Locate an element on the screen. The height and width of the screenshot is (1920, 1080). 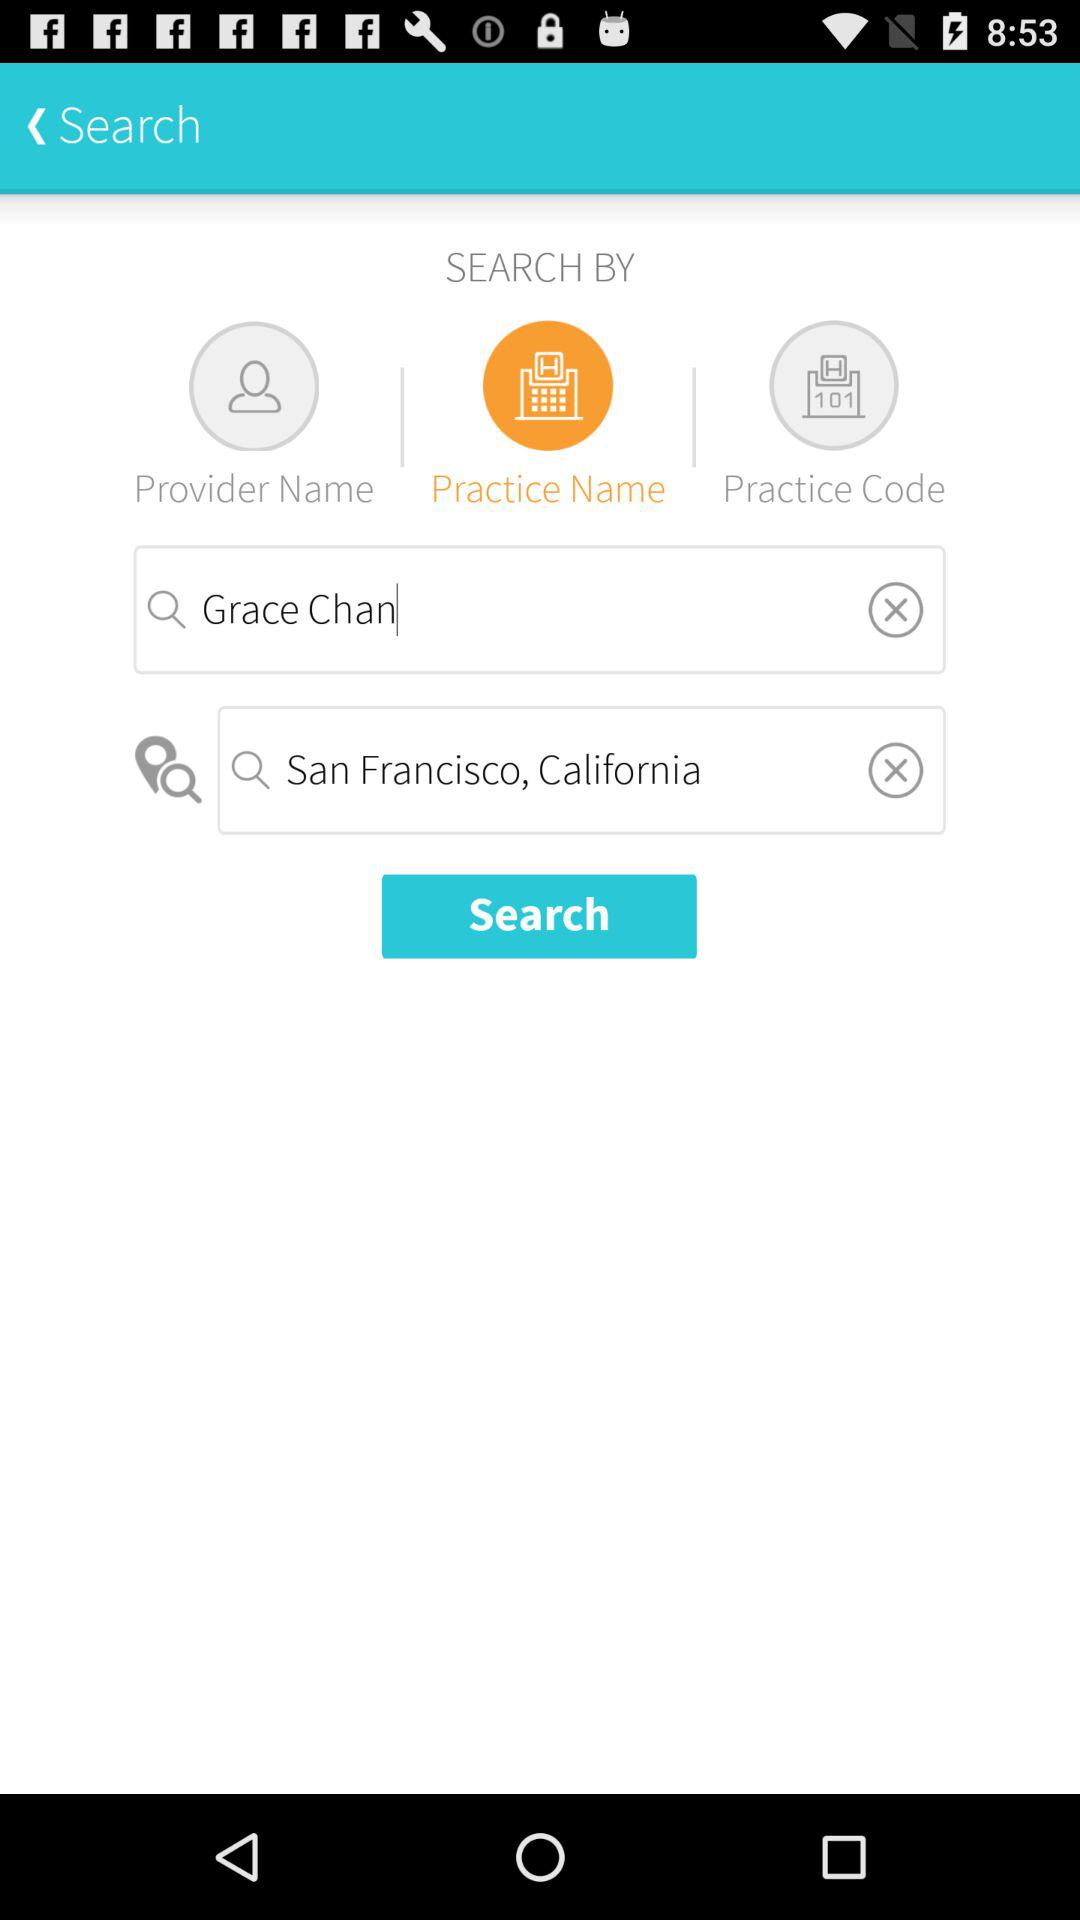
click the practice code is located at coordinates (834, 416).